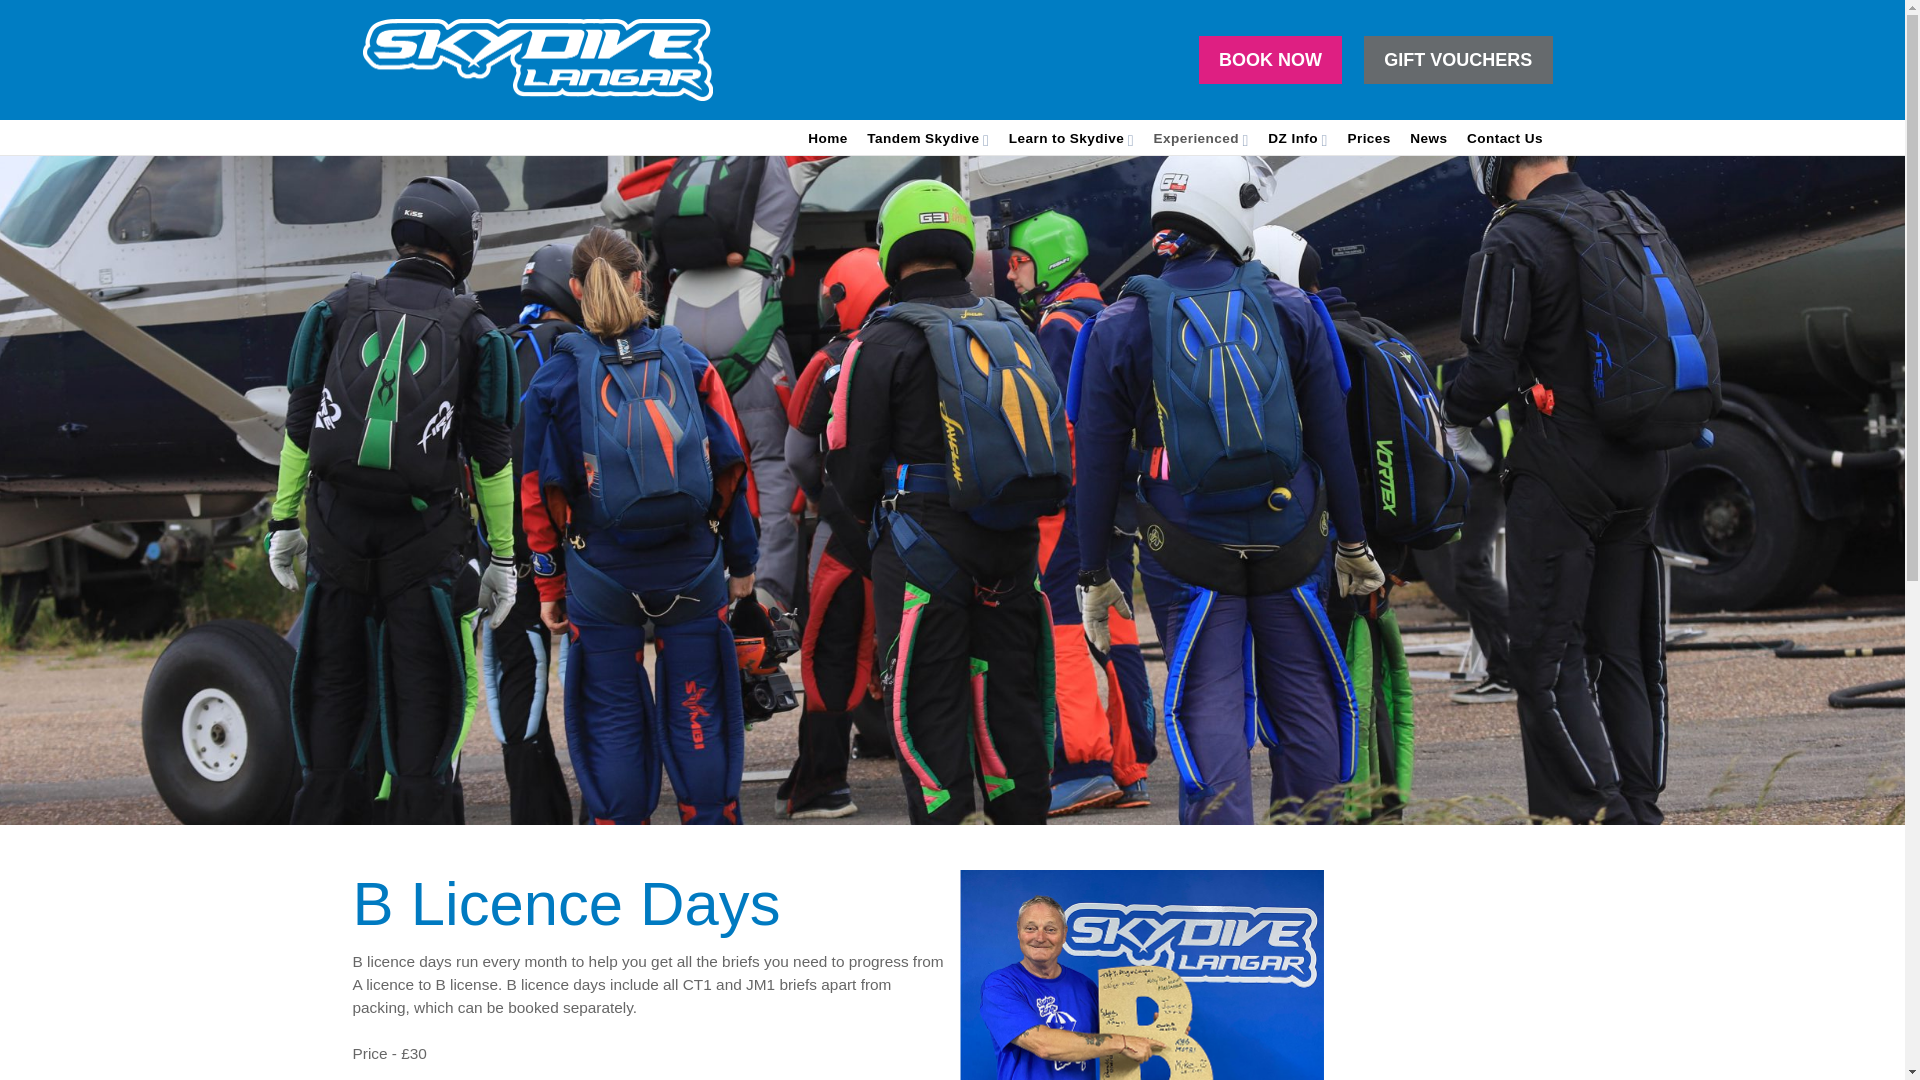  I want to click on Experienced, so click(1202, 138).